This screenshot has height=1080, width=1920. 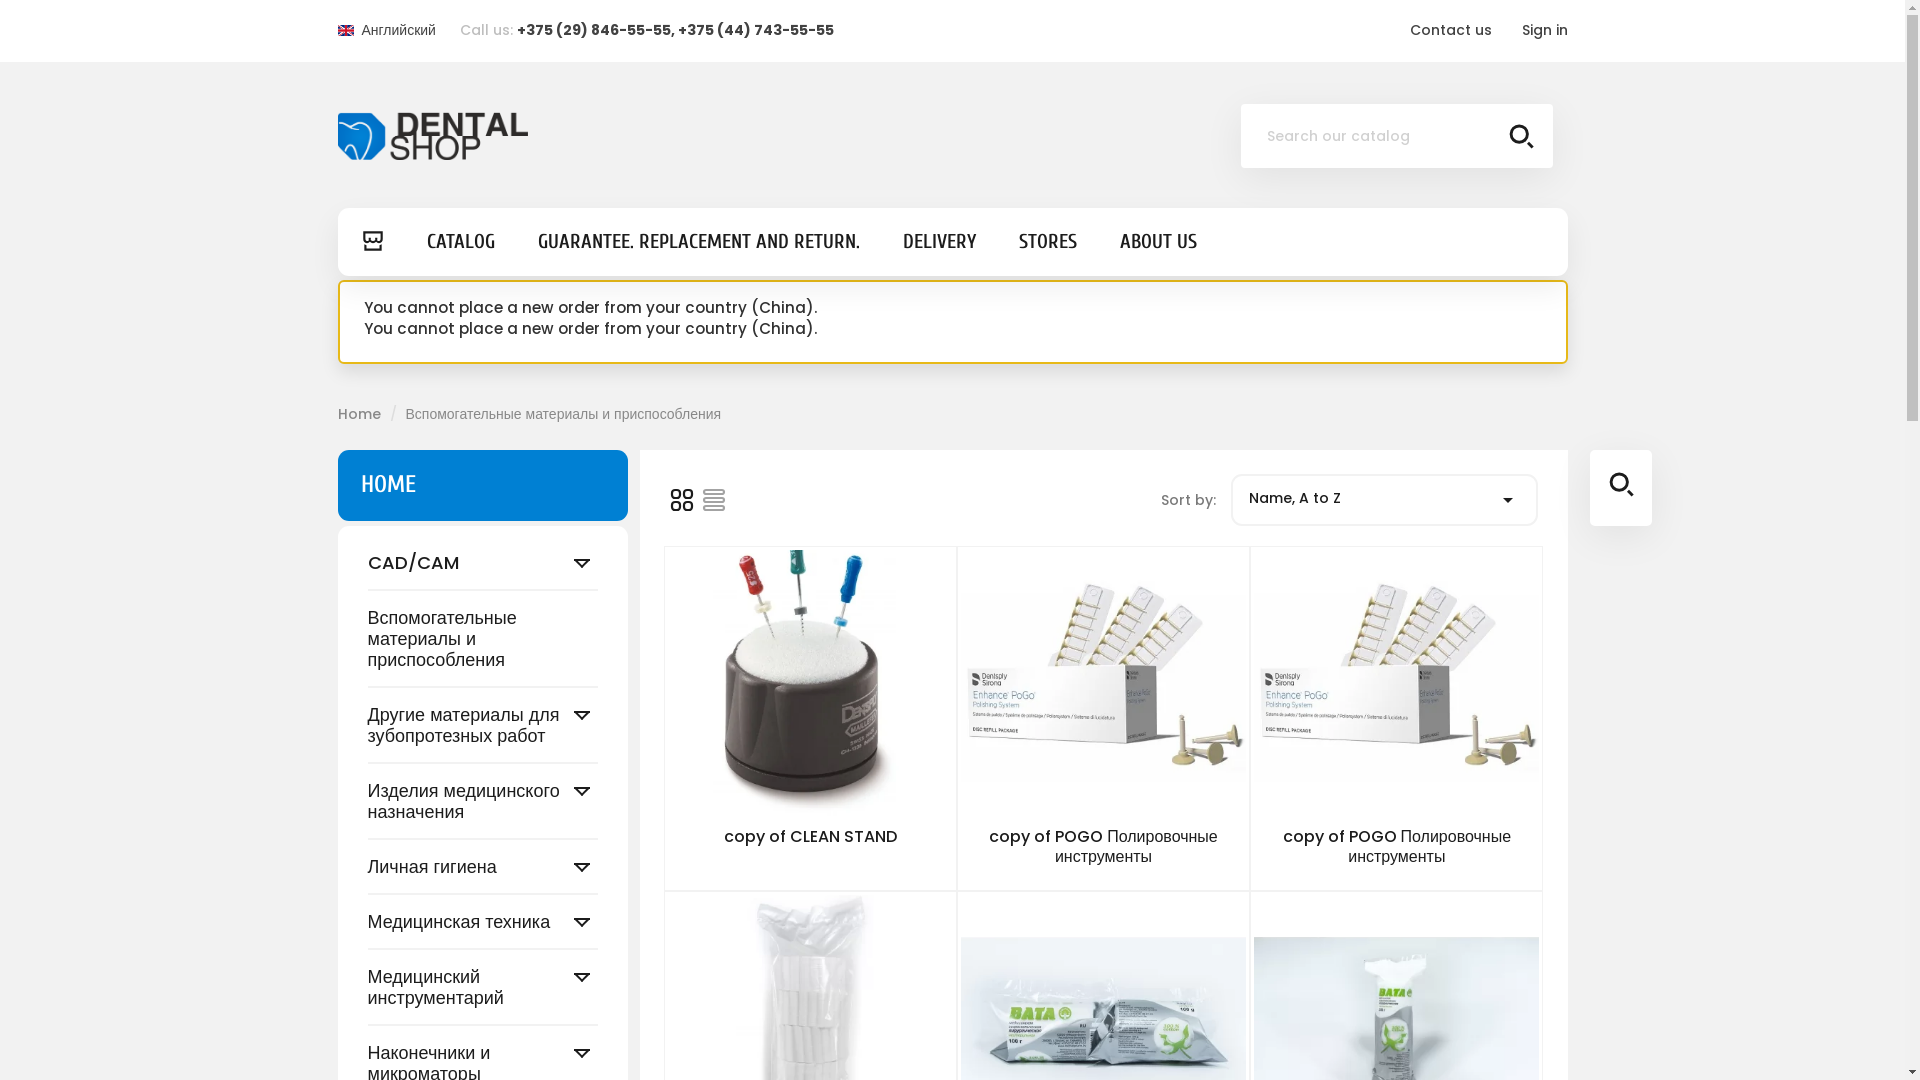 What do you see at coordinates (1158, 242) in the screenshot?
I see `ABOUT US` at bounding box center [1158, 242].